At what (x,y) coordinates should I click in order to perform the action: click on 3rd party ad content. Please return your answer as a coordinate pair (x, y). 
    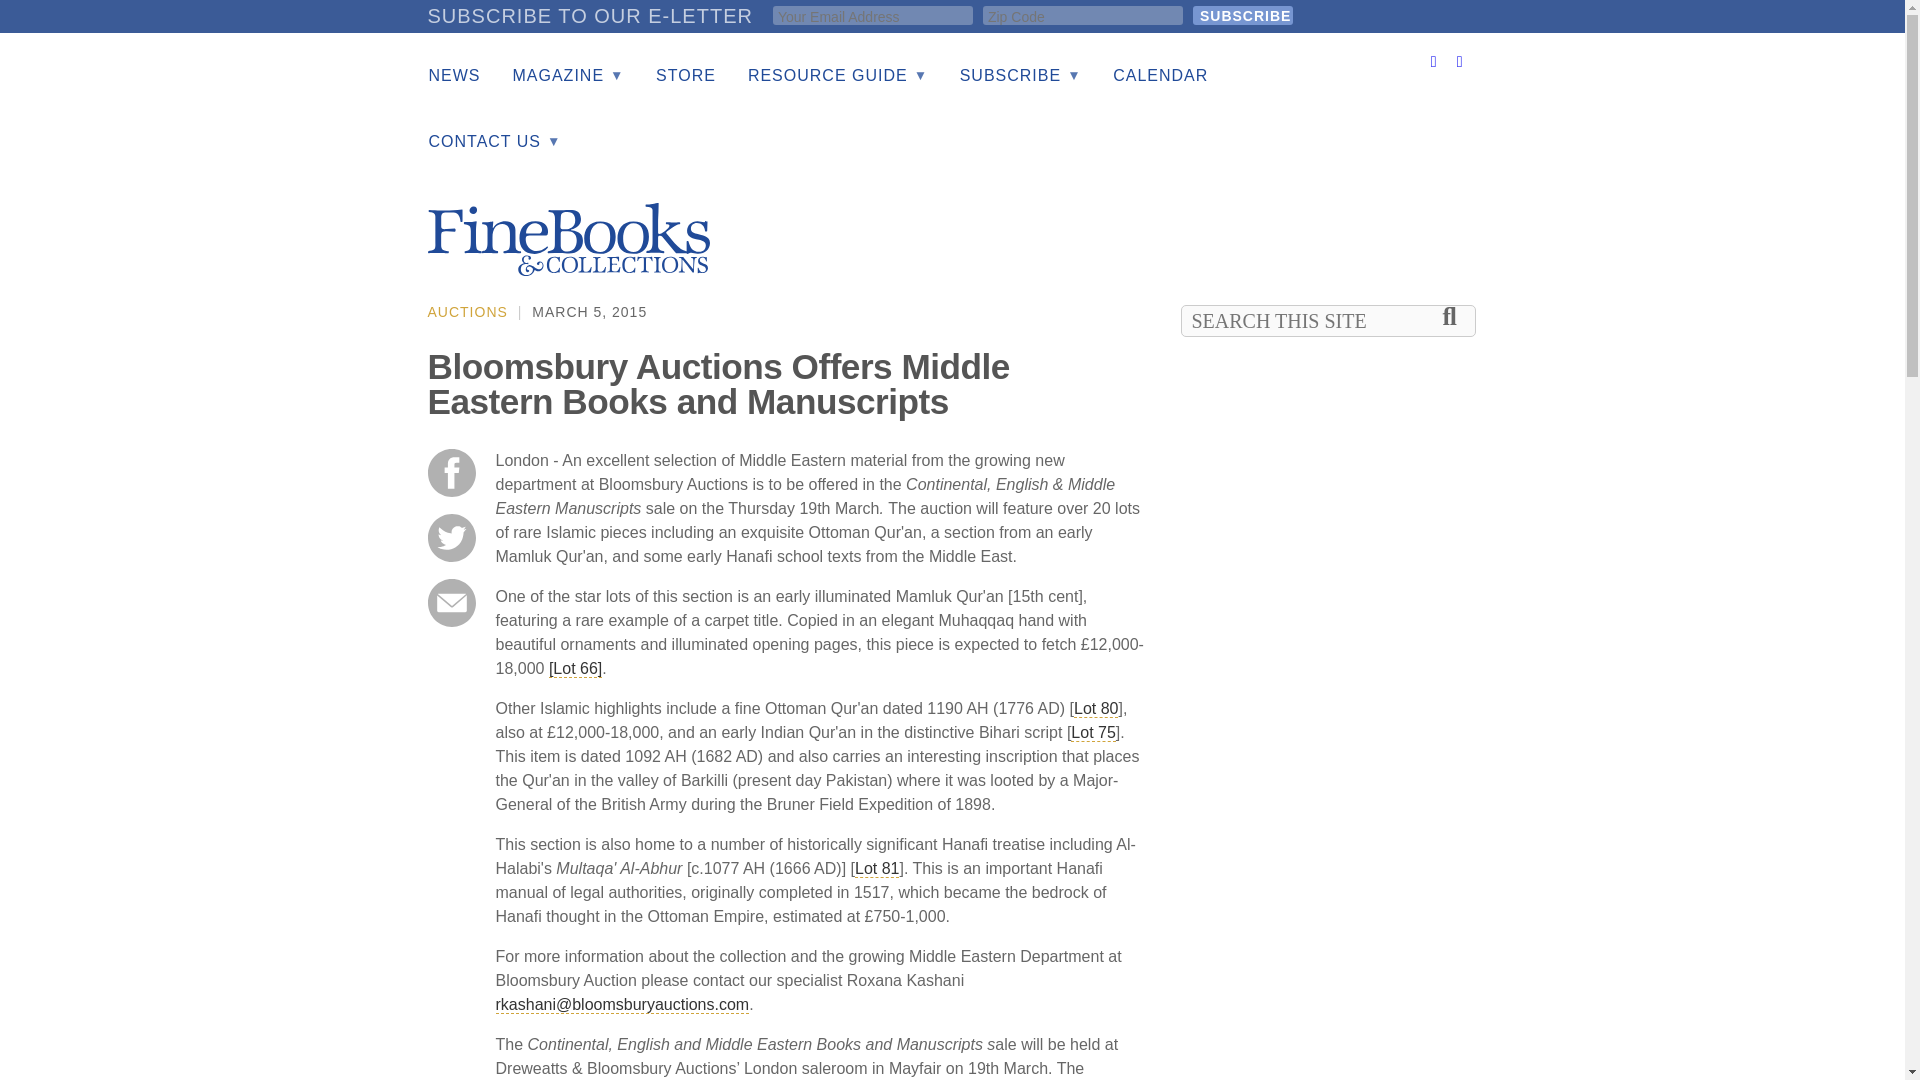
    Looking at the image, I should click on (1114, 230).